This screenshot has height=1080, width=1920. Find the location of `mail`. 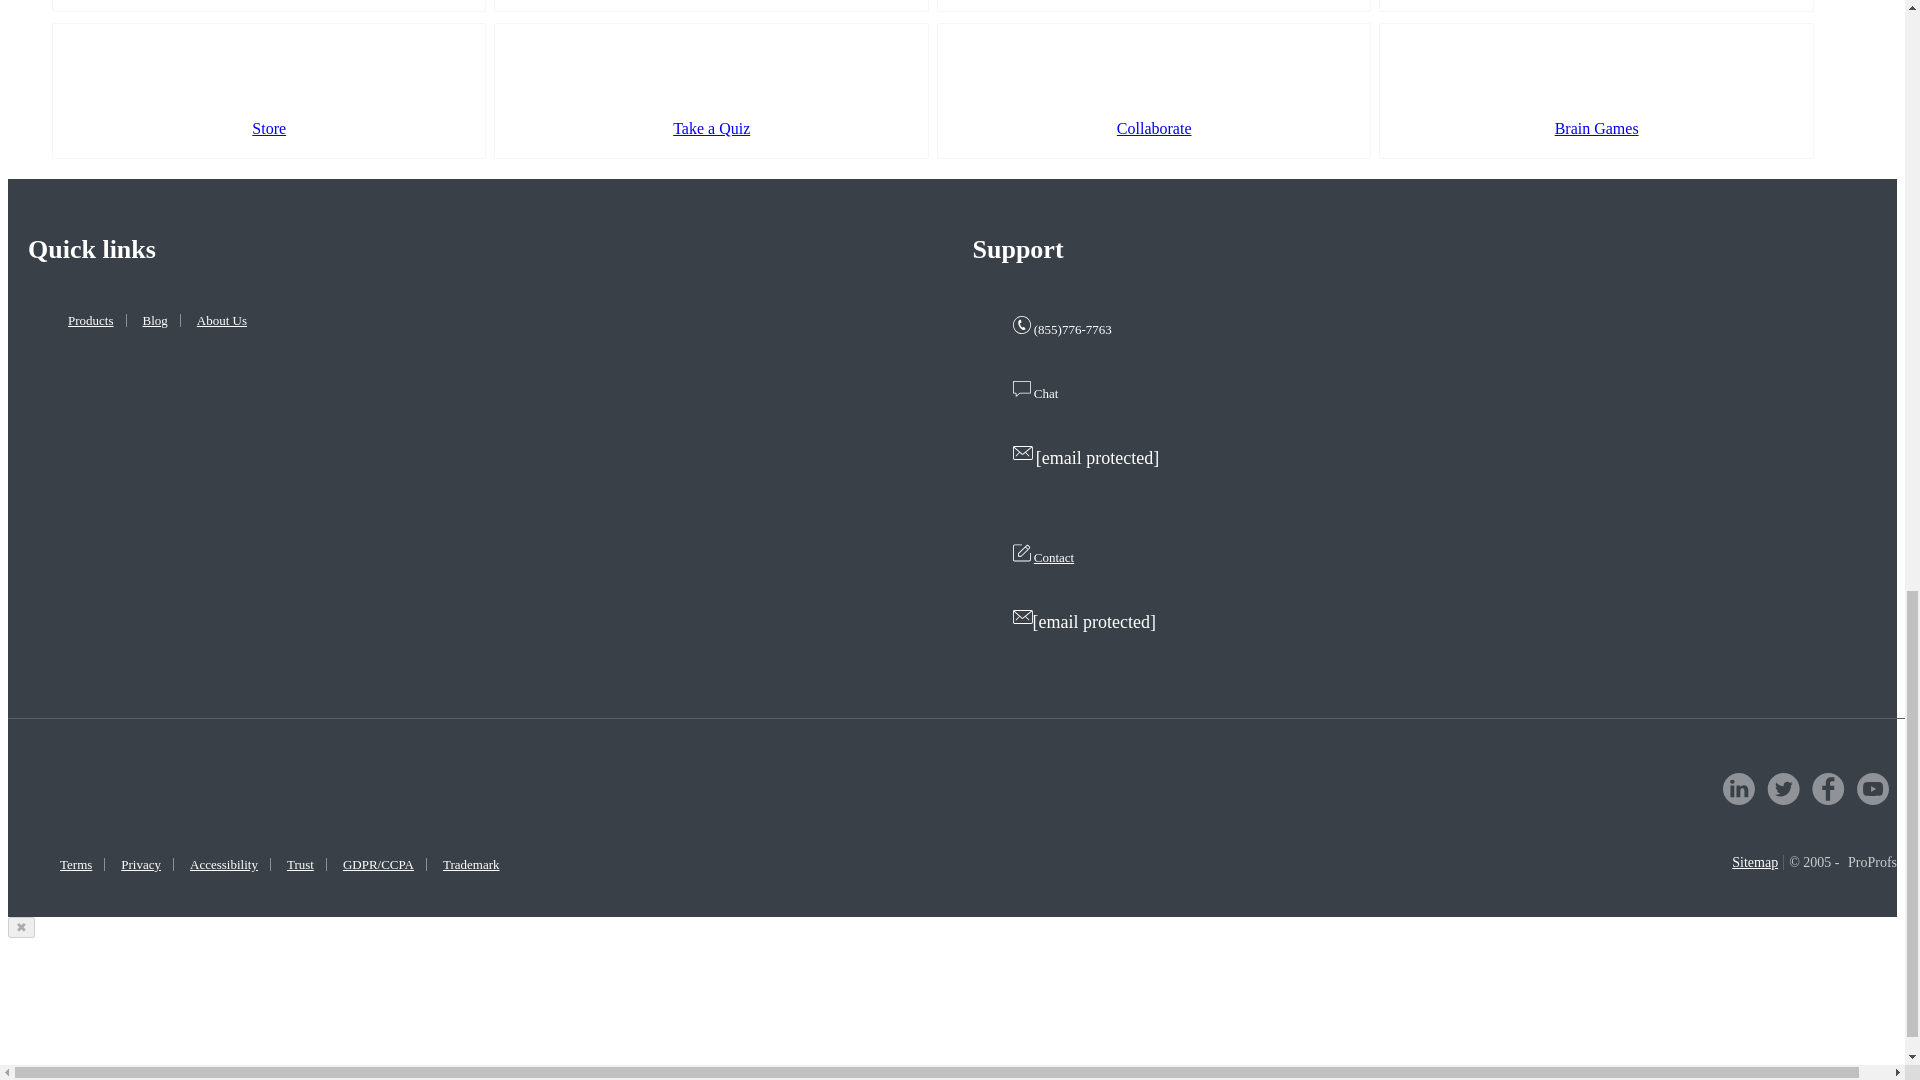

mail is located at coordinates (1022, 617).